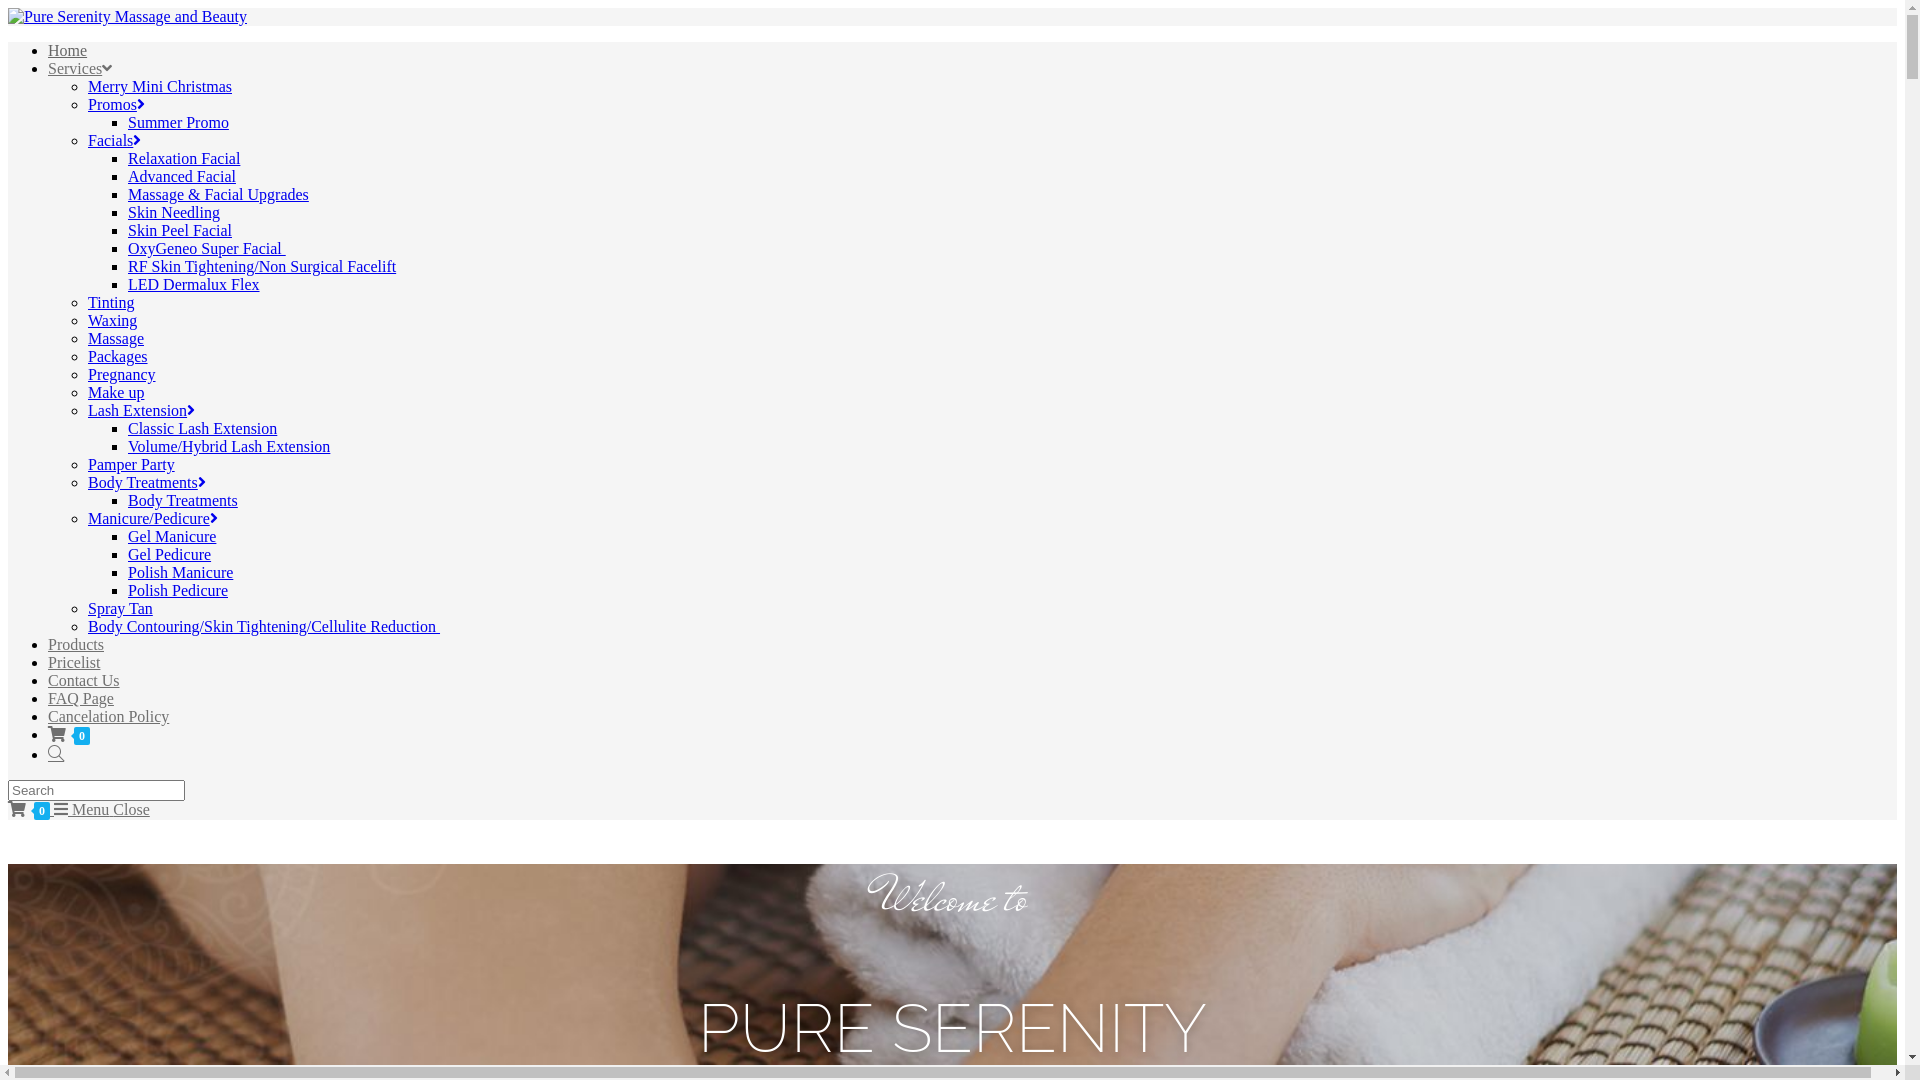  Describe the element at coordinates (184, 158) in the screenshot. I see `Relaxation Facial` at that location.